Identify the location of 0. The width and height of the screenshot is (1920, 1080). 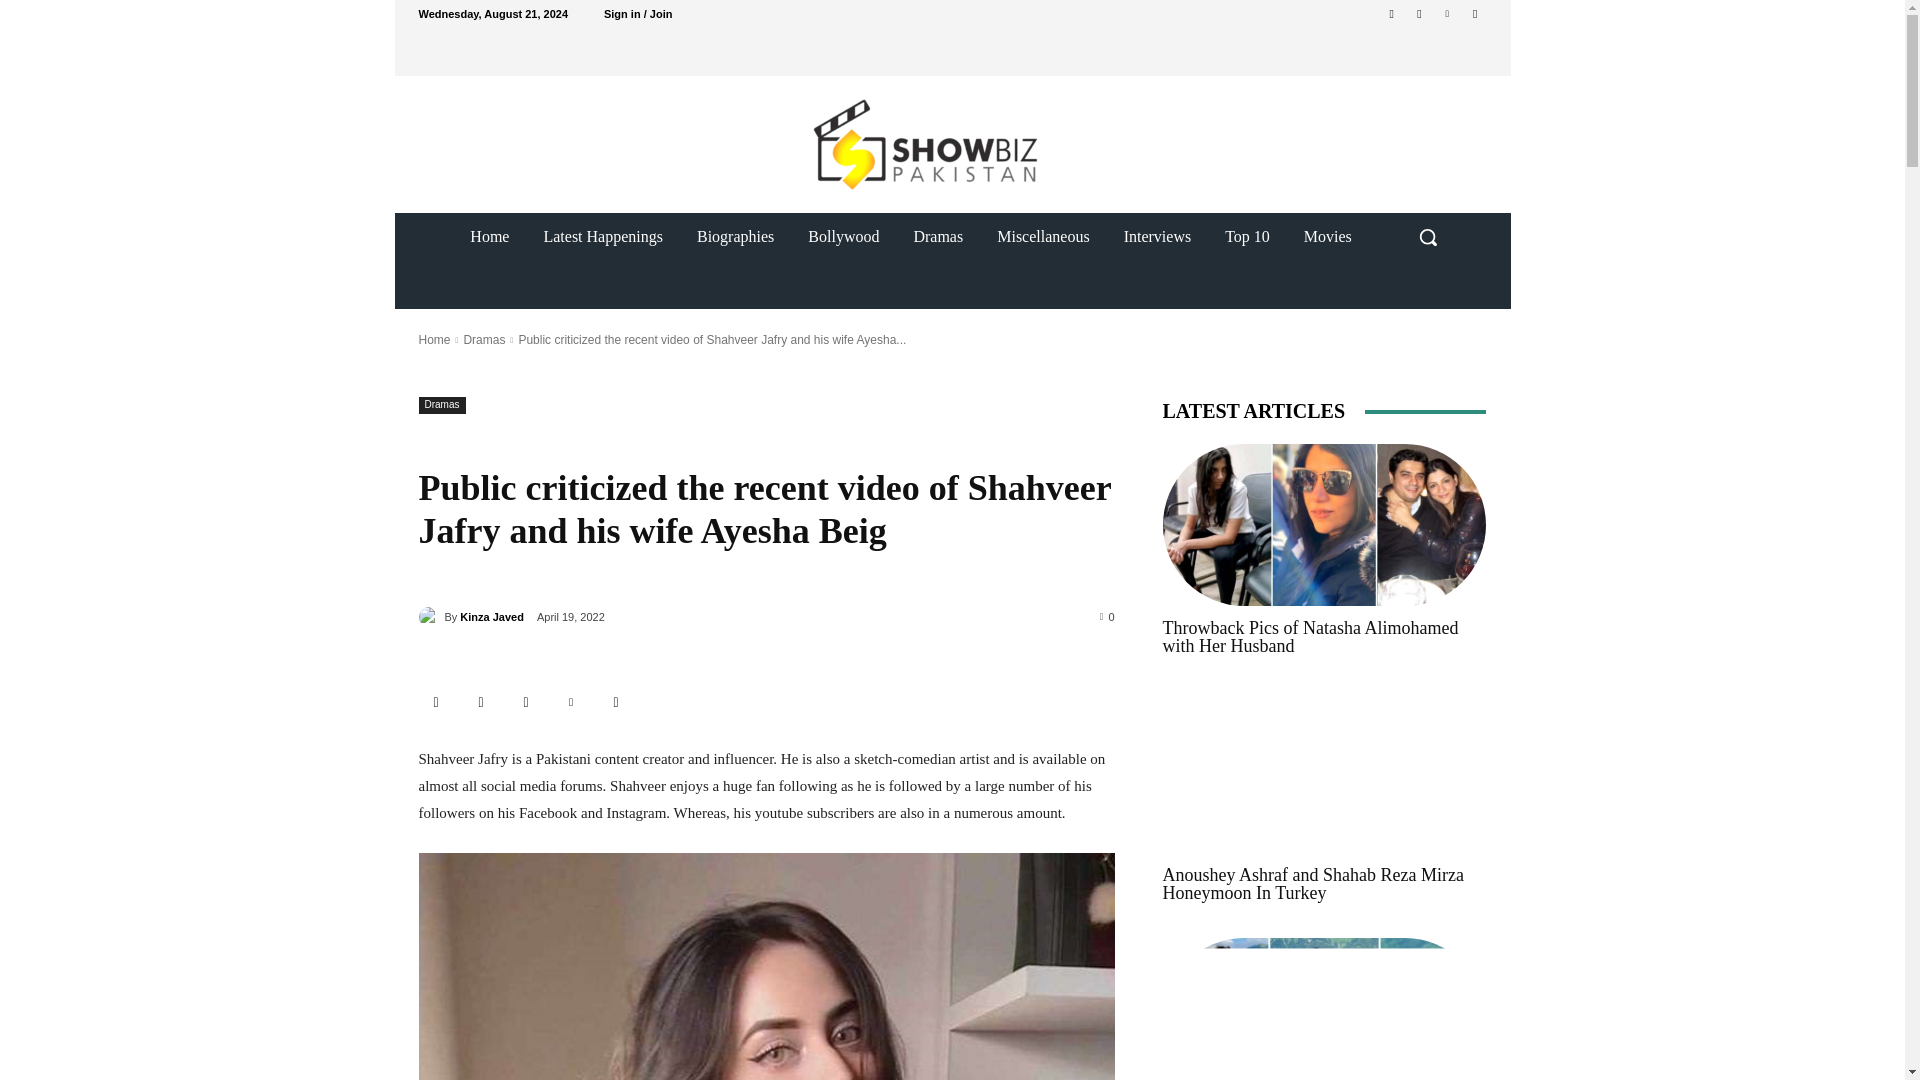
(1108, 616).